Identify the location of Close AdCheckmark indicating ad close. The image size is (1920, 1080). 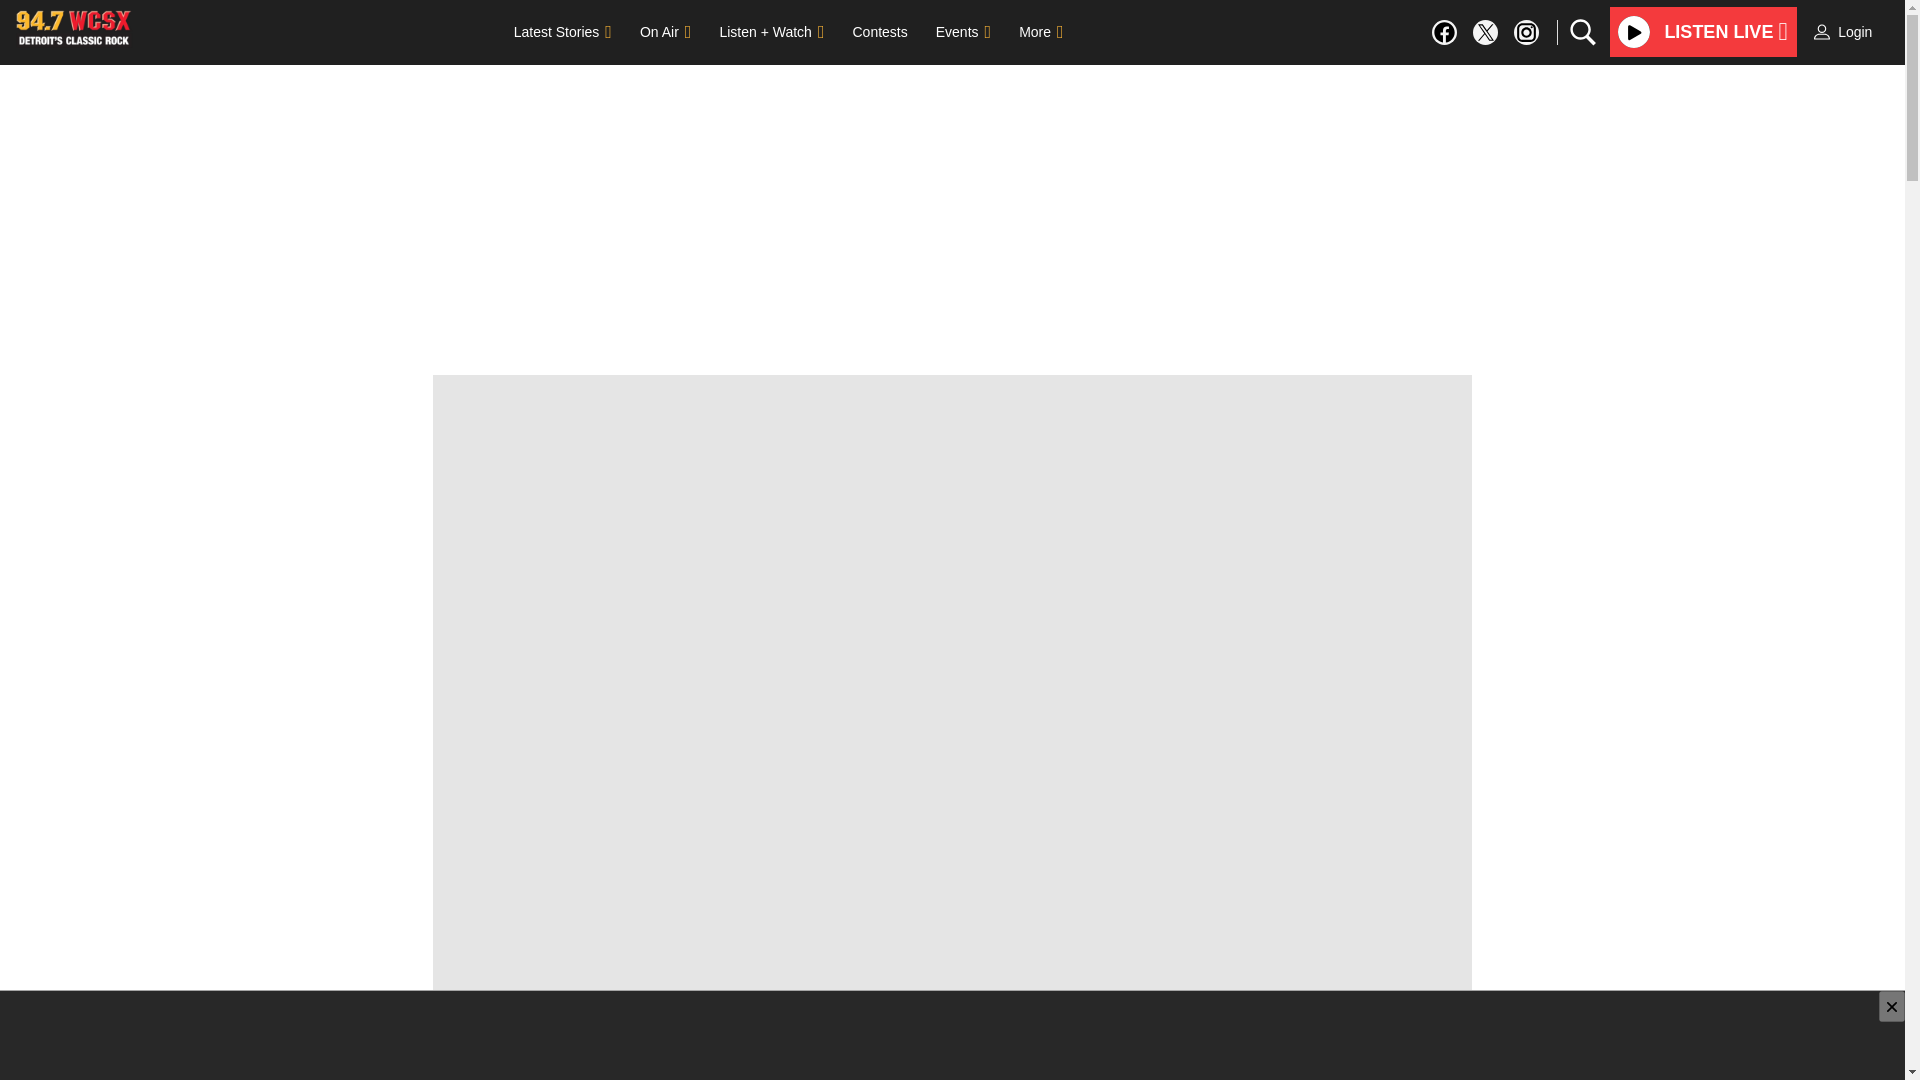
(1892, 1006).